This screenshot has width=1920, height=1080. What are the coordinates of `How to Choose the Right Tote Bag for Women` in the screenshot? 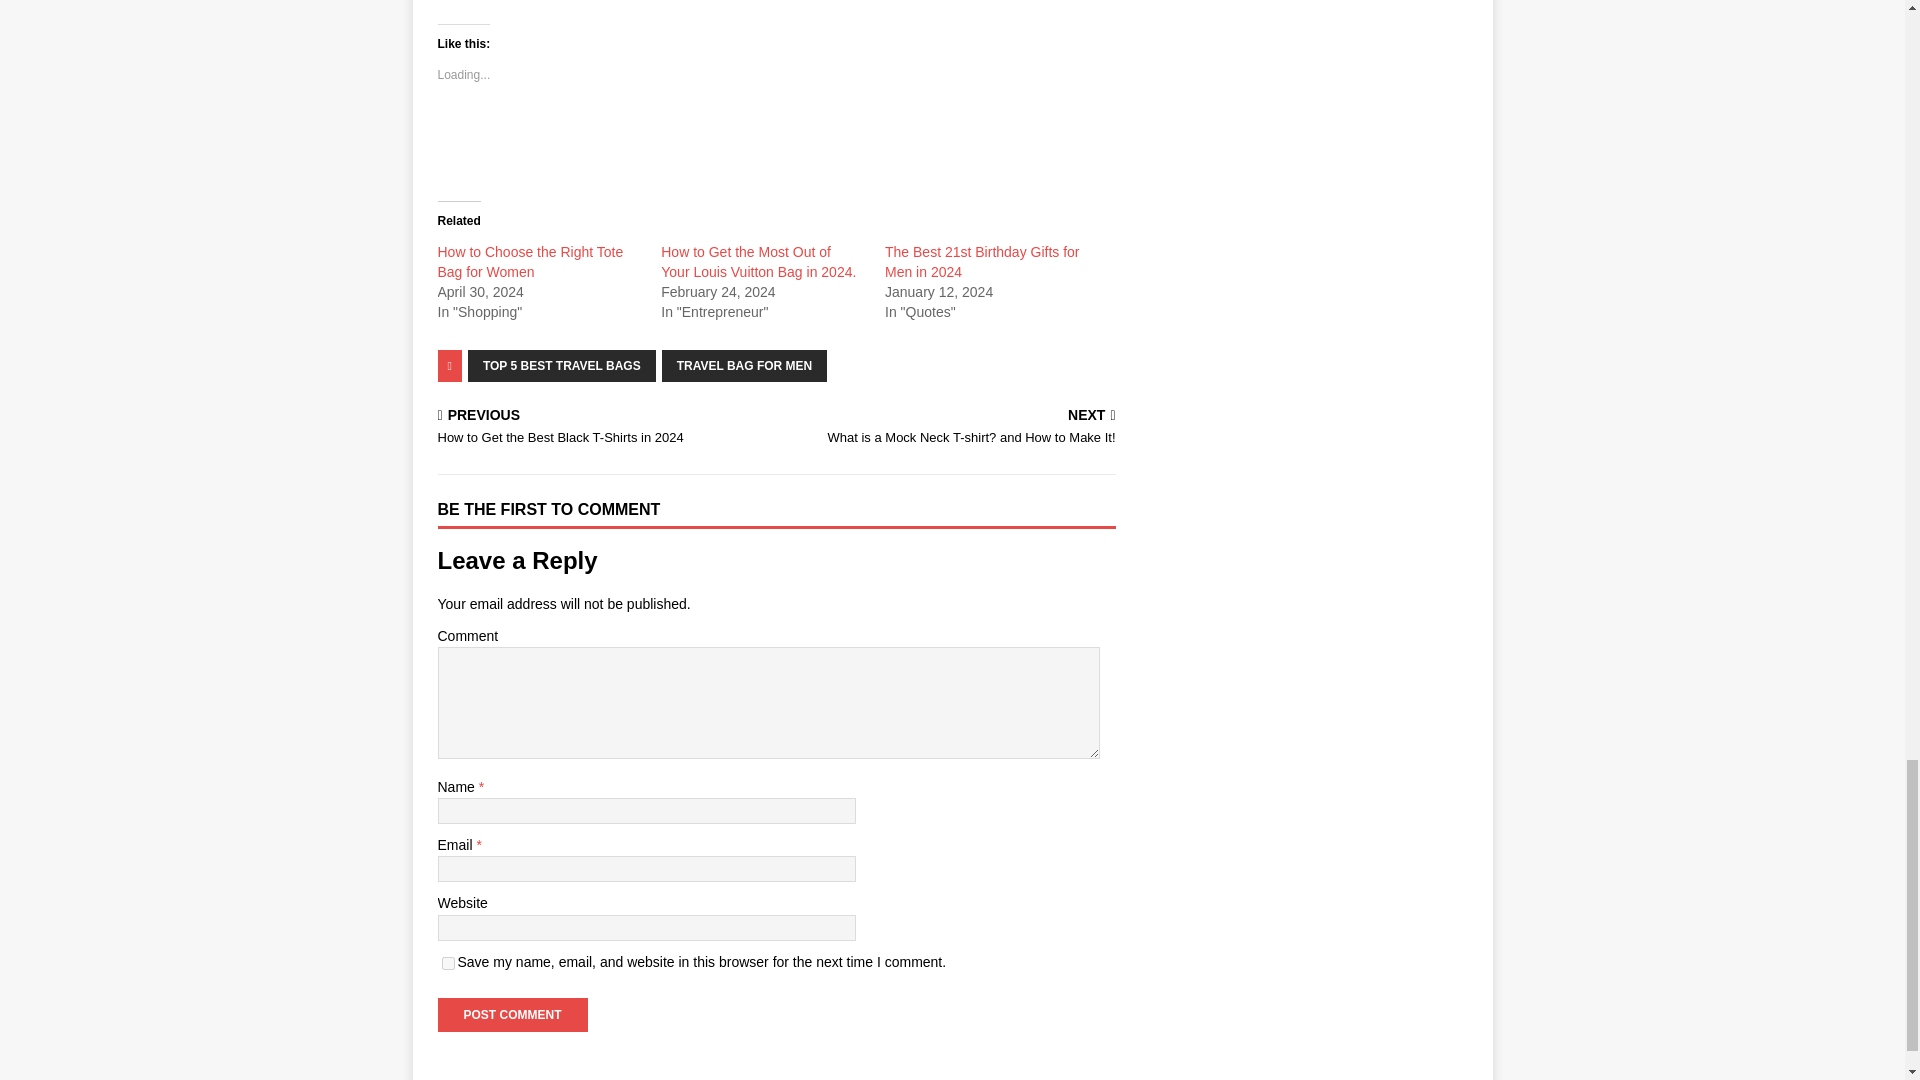 It's located at (530, 262).